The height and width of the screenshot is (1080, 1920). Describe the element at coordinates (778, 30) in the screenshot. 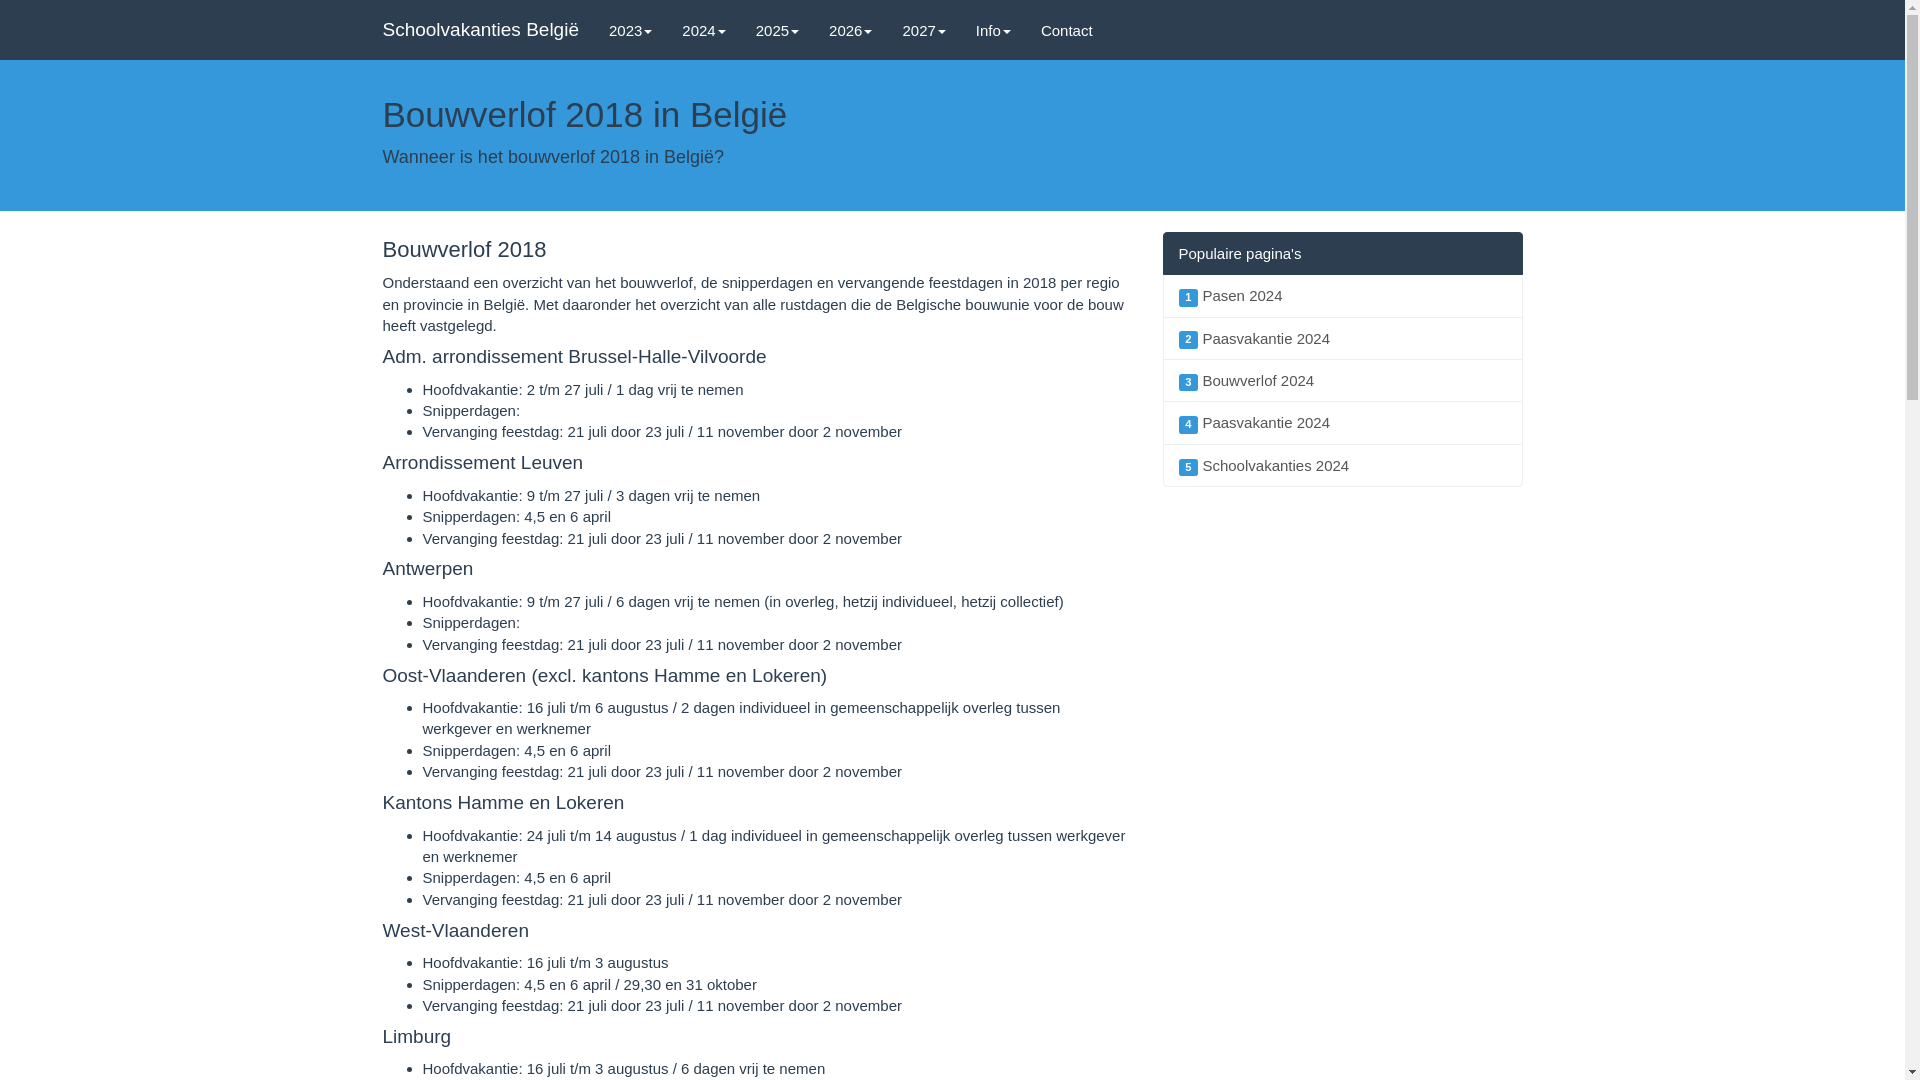

I see `2025` at that location.